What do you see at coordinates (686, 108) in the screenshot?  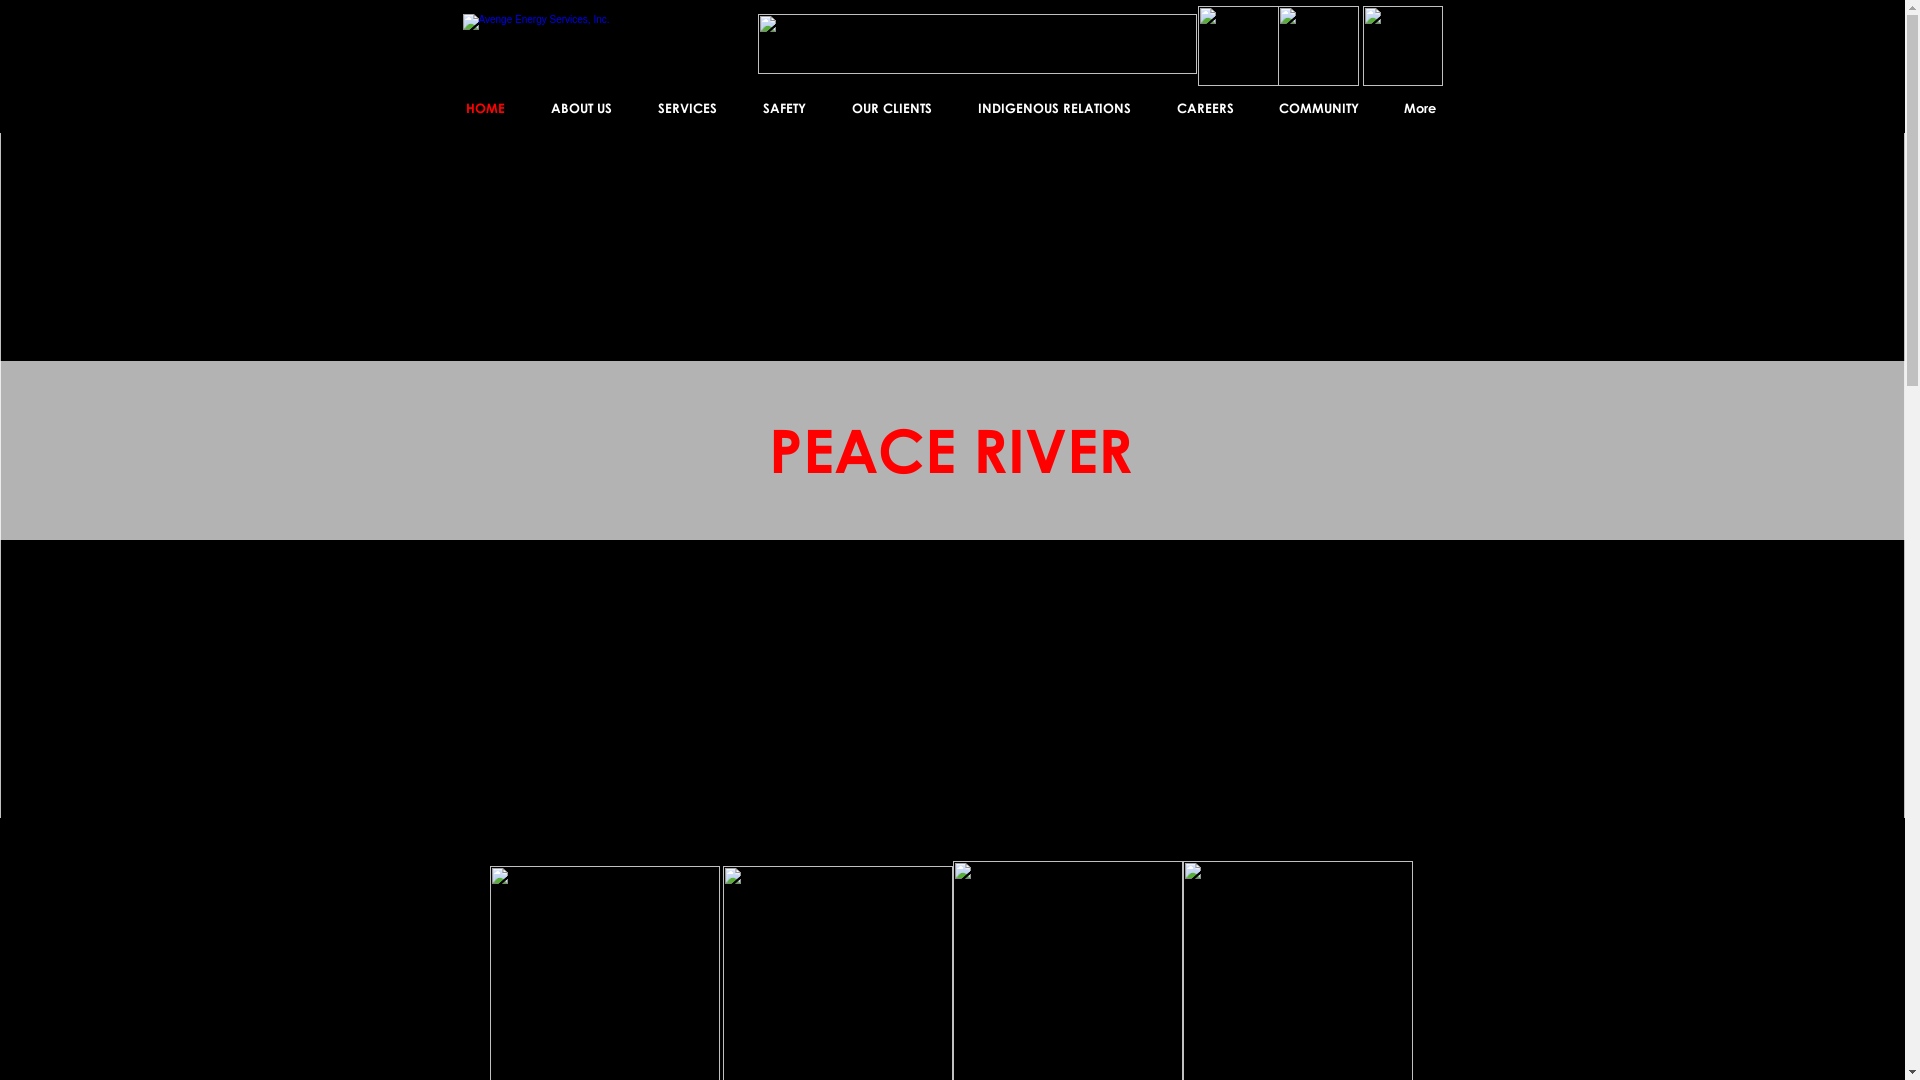 I see `SERVICES` at bounding box center [686, 108].